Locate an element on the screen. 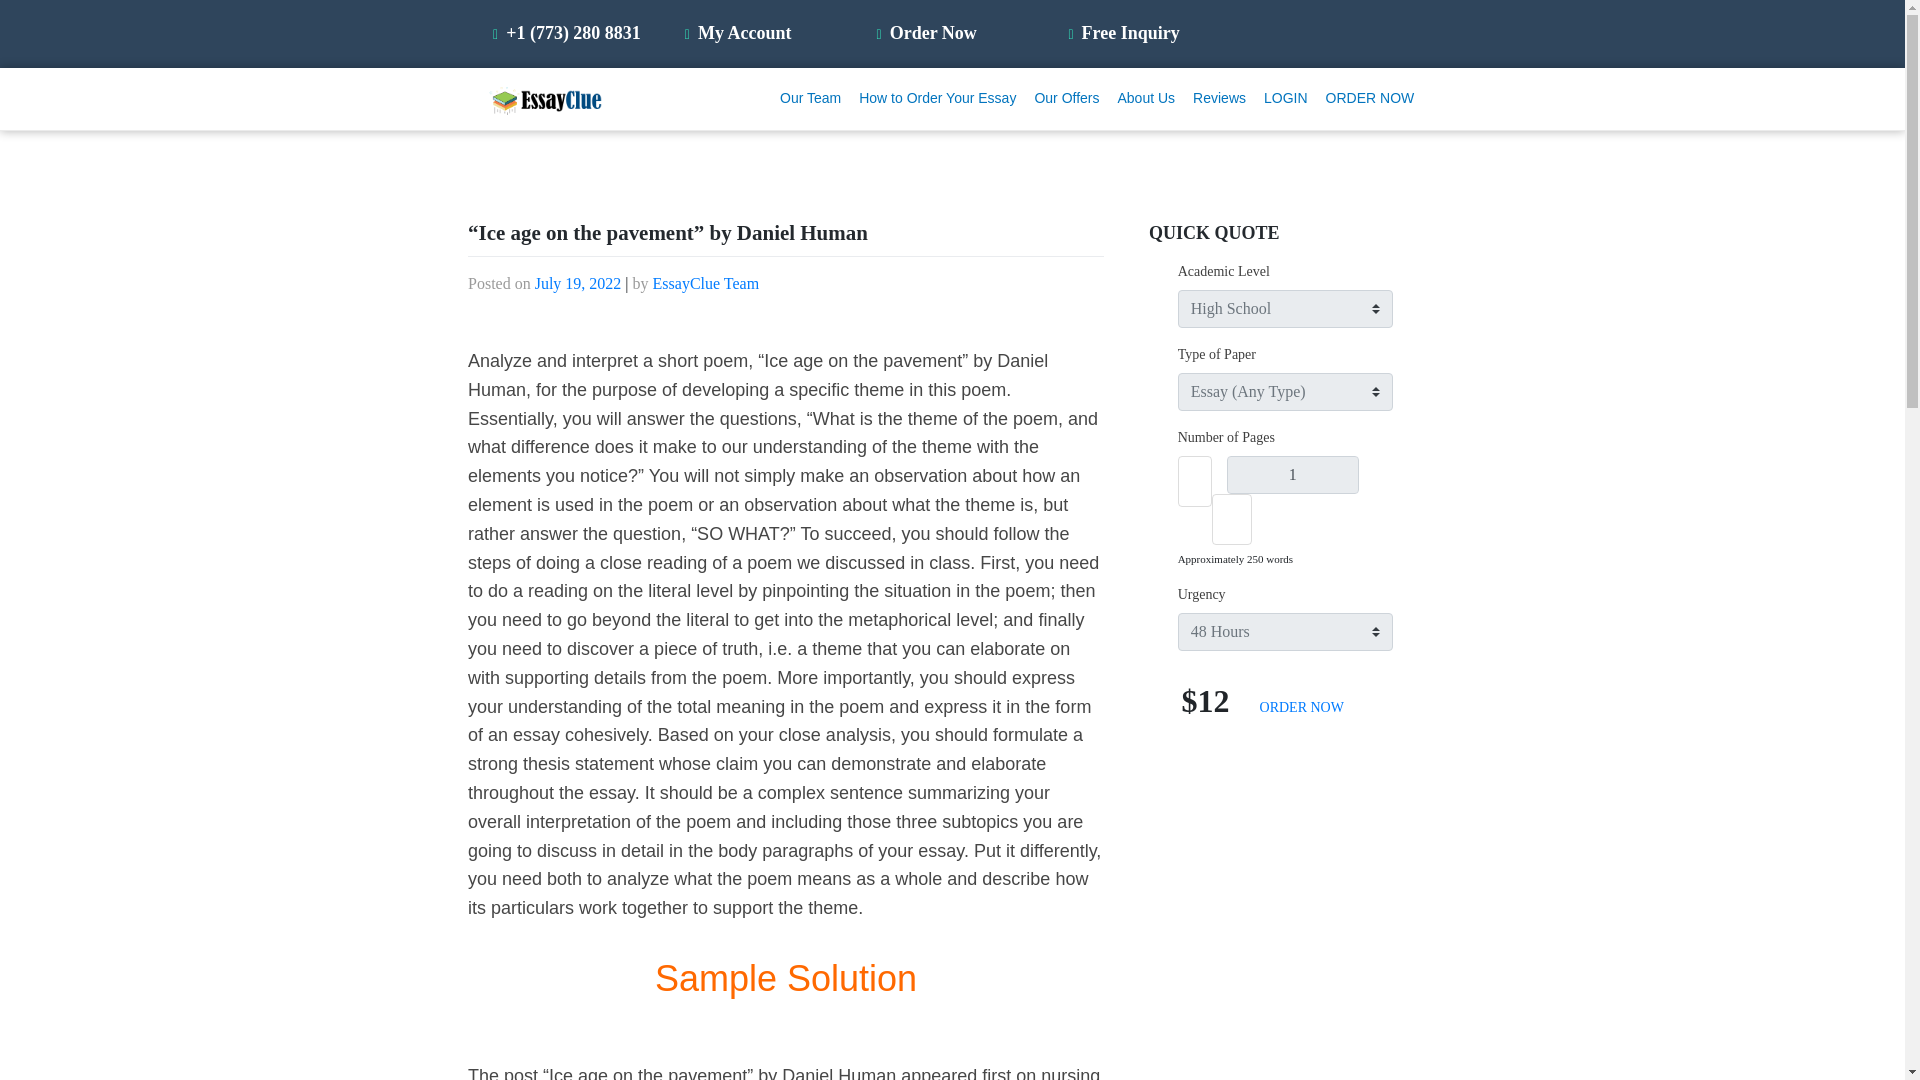 This screenshot has width=1920, height=1080. ORDER NOW is located at coordinates (1370, 98).